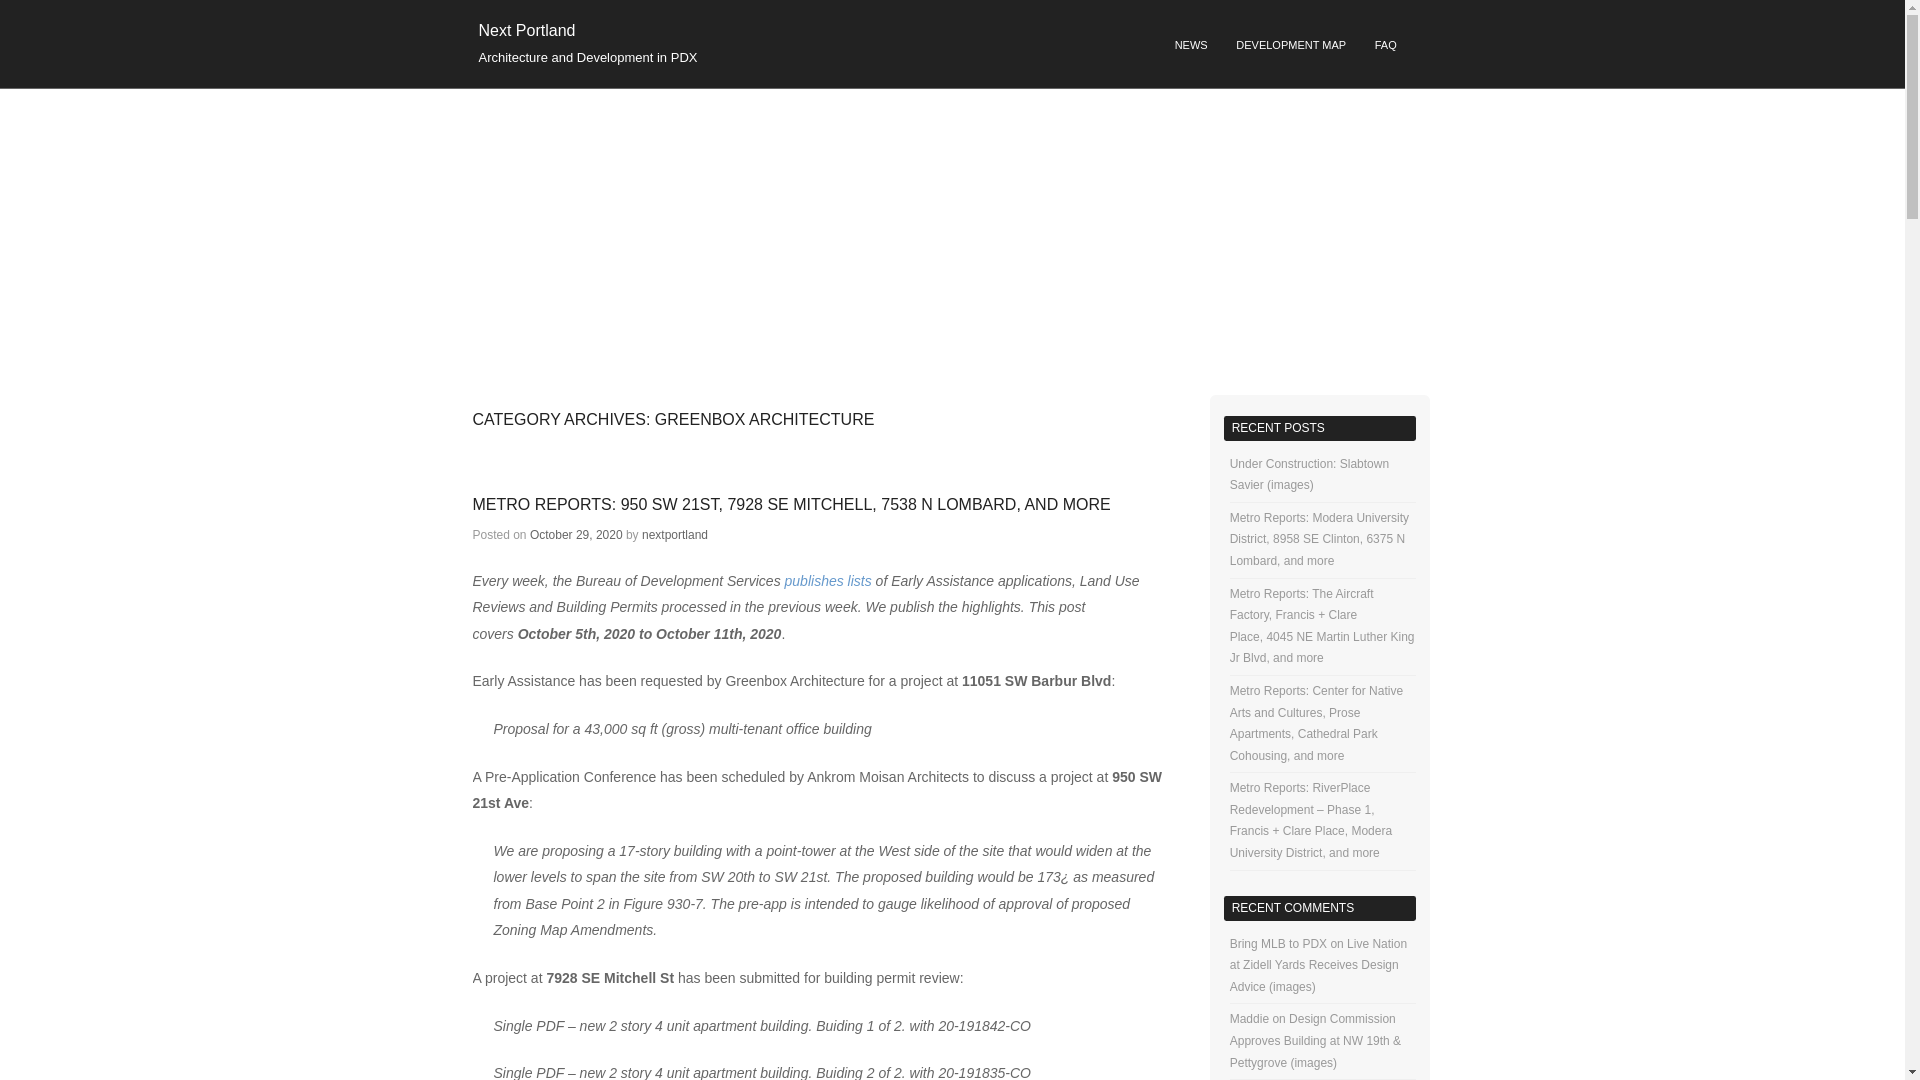 The image size is (1920, 1080). Describe the element at coordinates (674, 535) in the screenshot. I see `nextportland` at that location.